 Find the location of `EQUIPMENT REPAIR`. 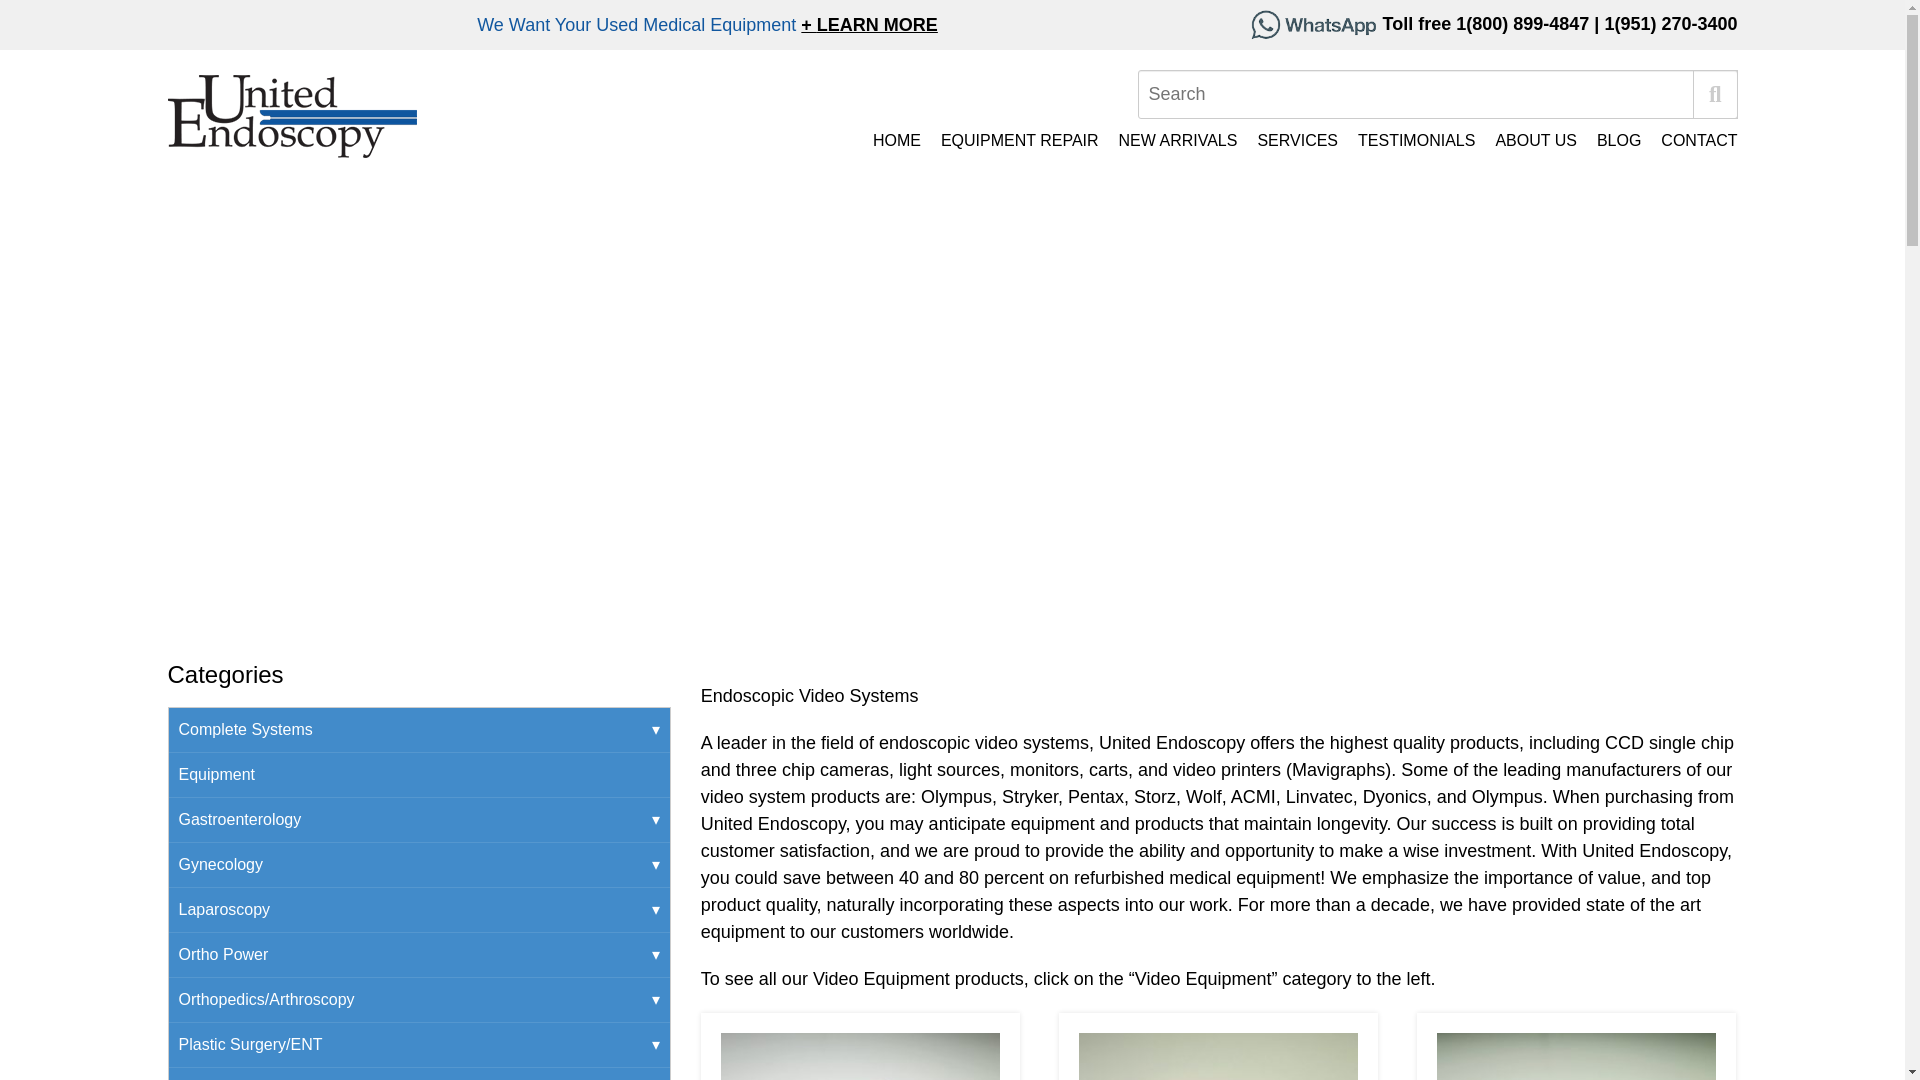

EQUIPMENT REPAIR is located at coordinates (1010, 140).